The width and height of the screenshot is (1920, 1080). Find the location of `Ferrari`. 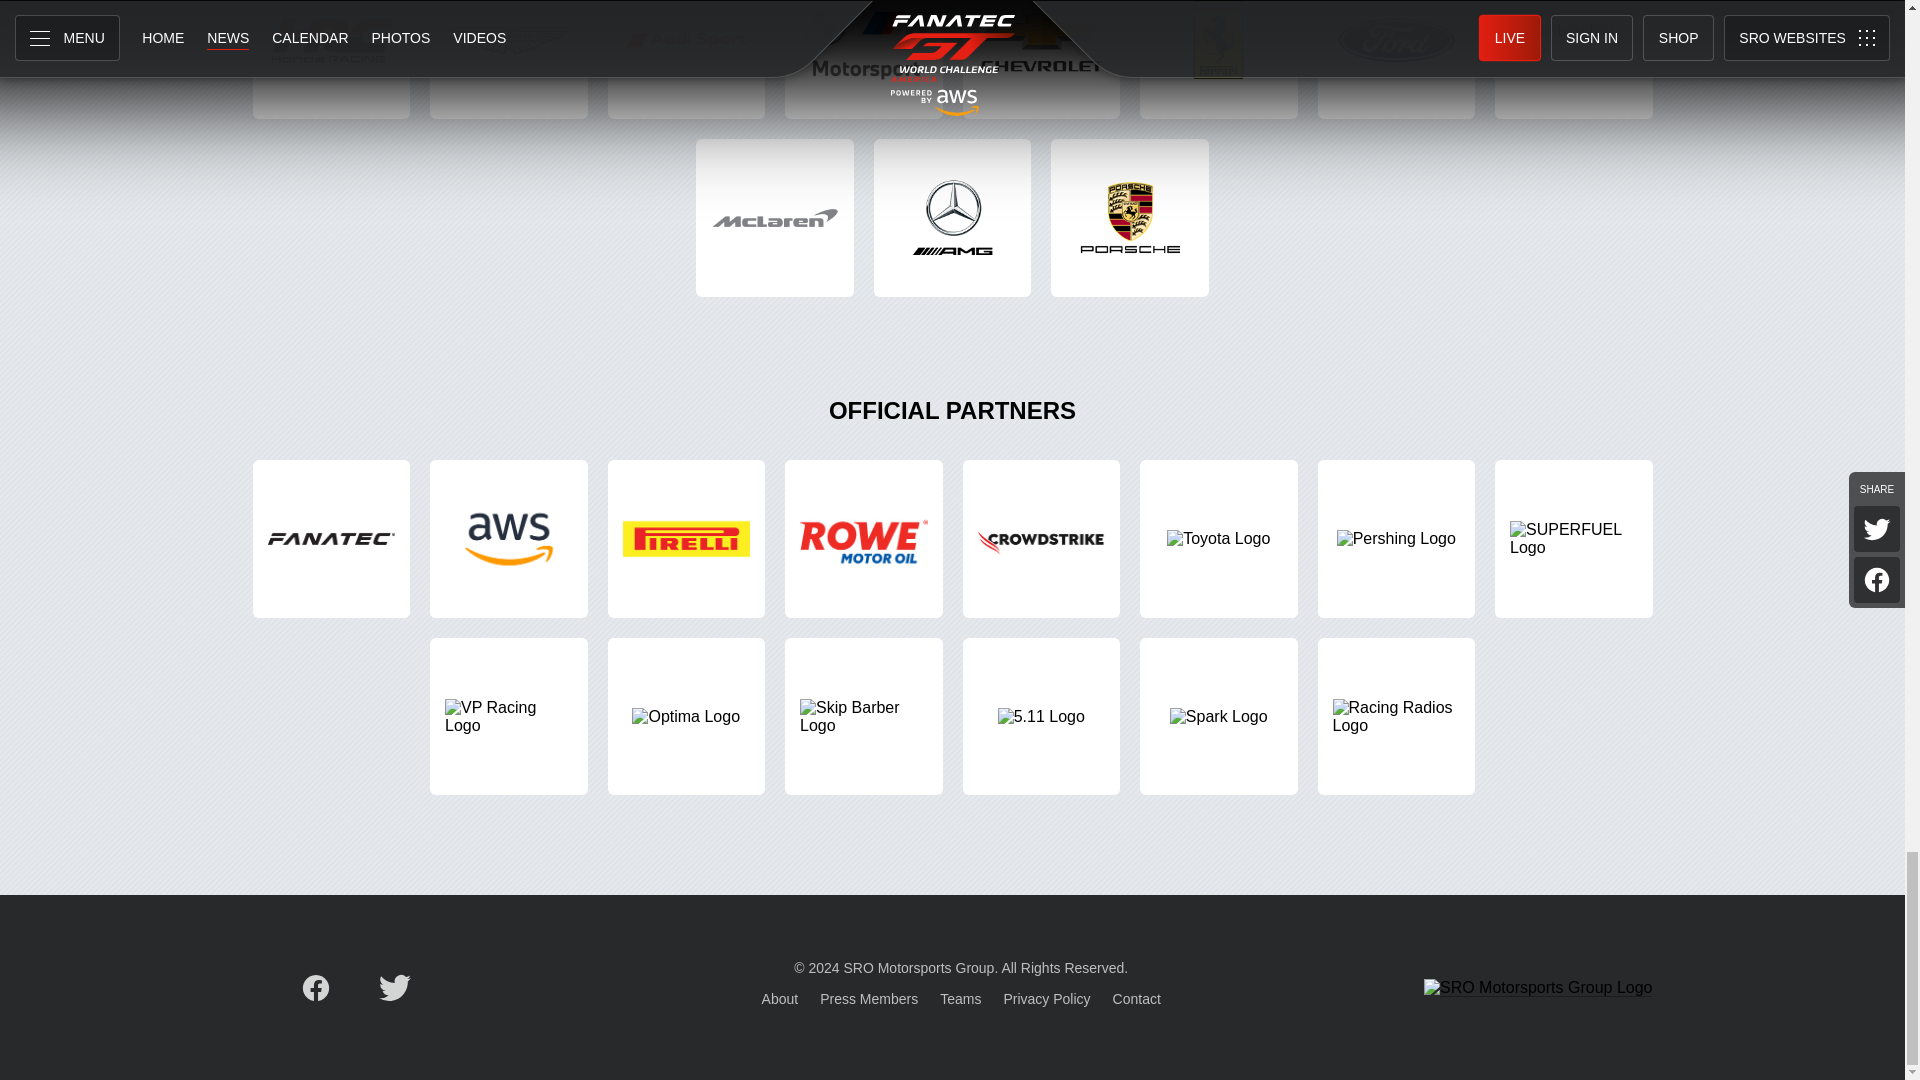

Ferrari is located at coordinates (1218, 60).